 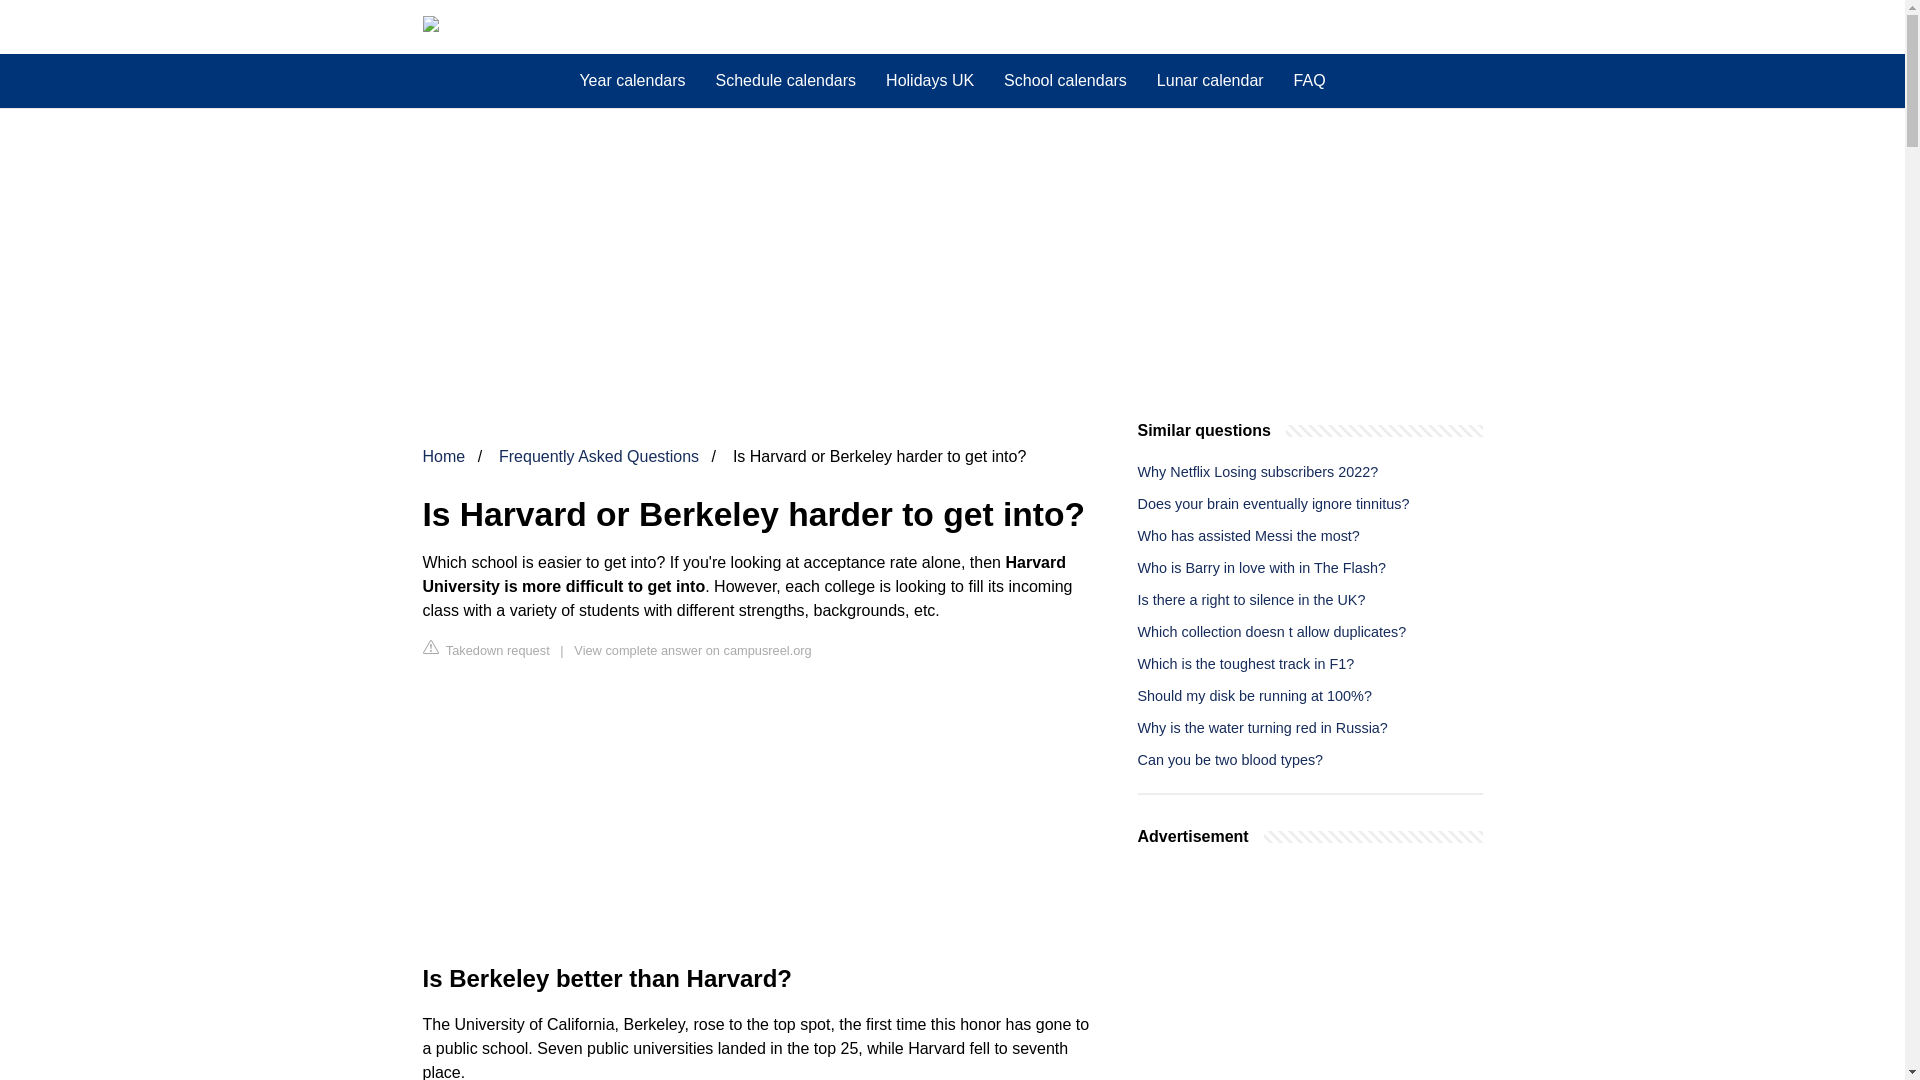 What do you see at coordinates (486, 649) in the screenshot?
I see `Takedown request` at bounding box center [486, 649].